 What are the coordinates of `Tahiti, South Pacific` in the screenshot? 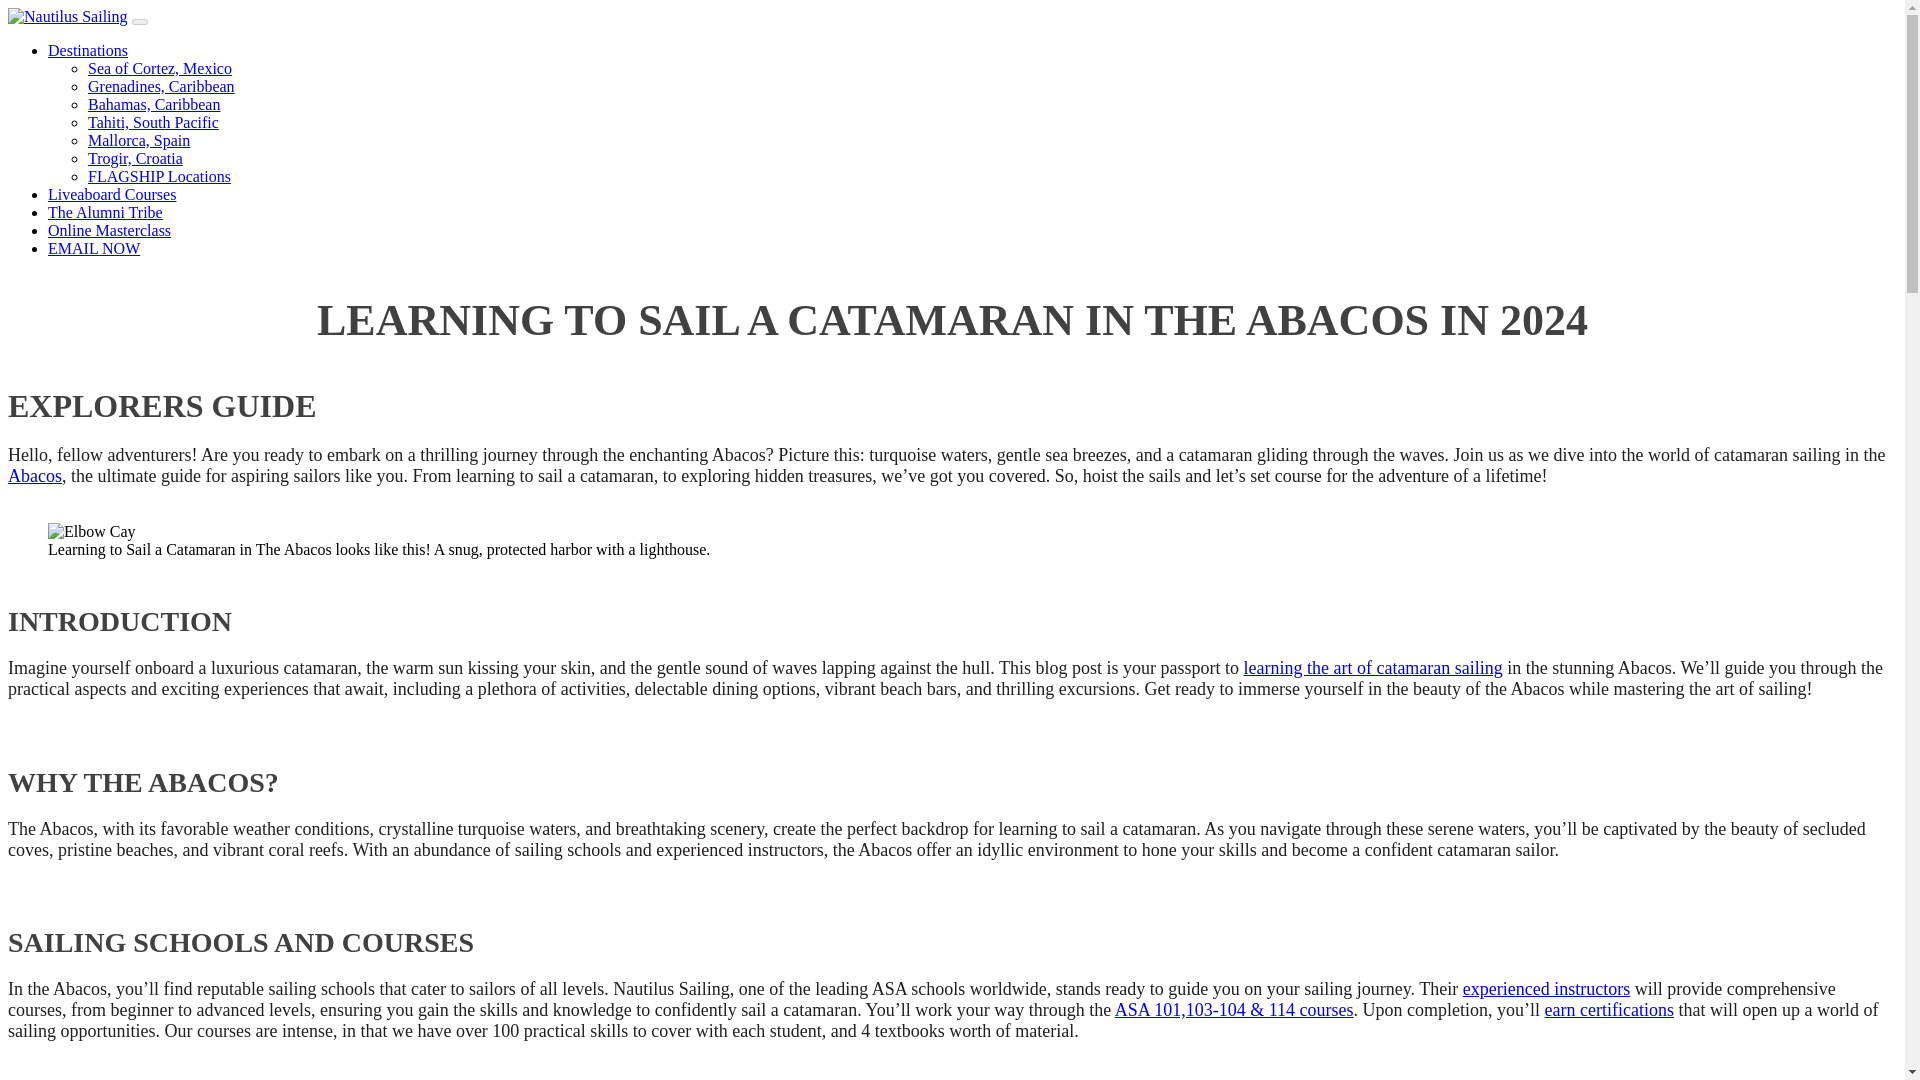 It's located at (153, 122).